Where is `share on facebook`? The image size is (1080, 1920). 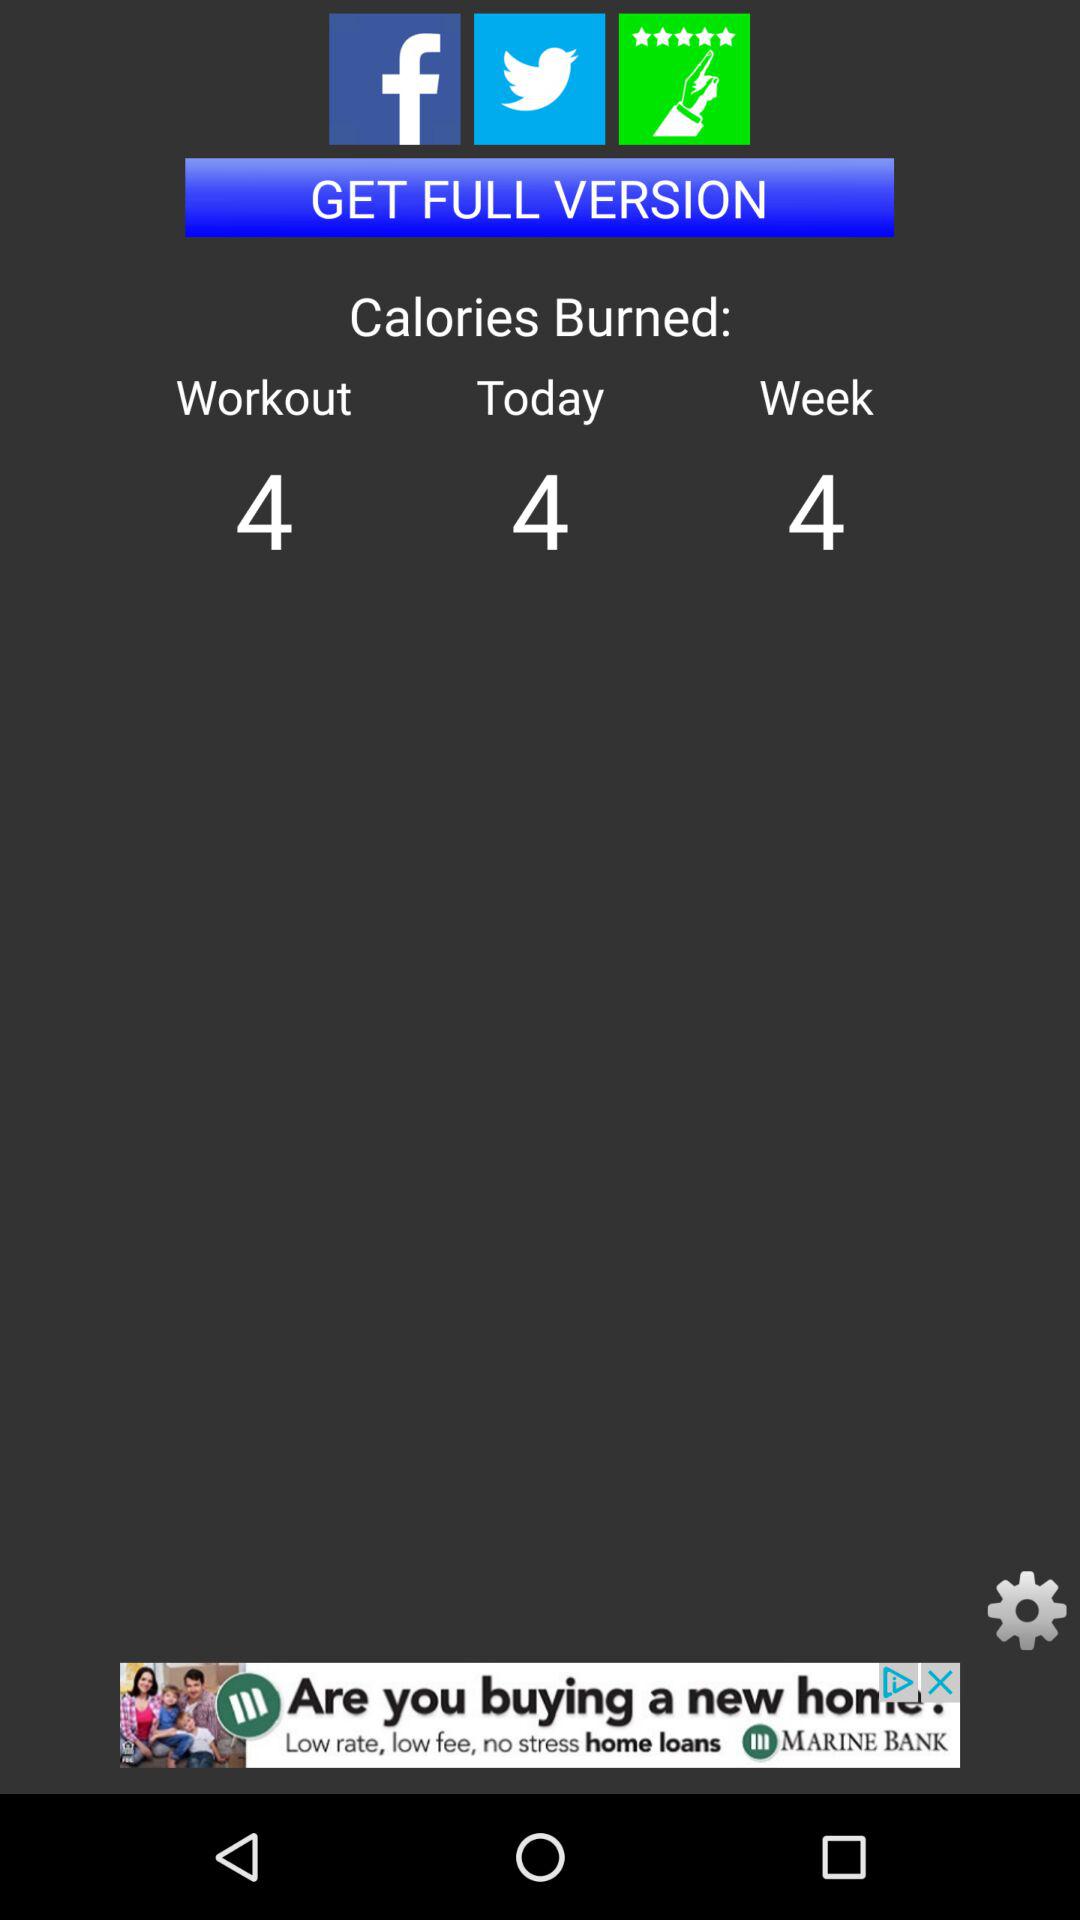 share on facebook is located at coordinates (394, 78).